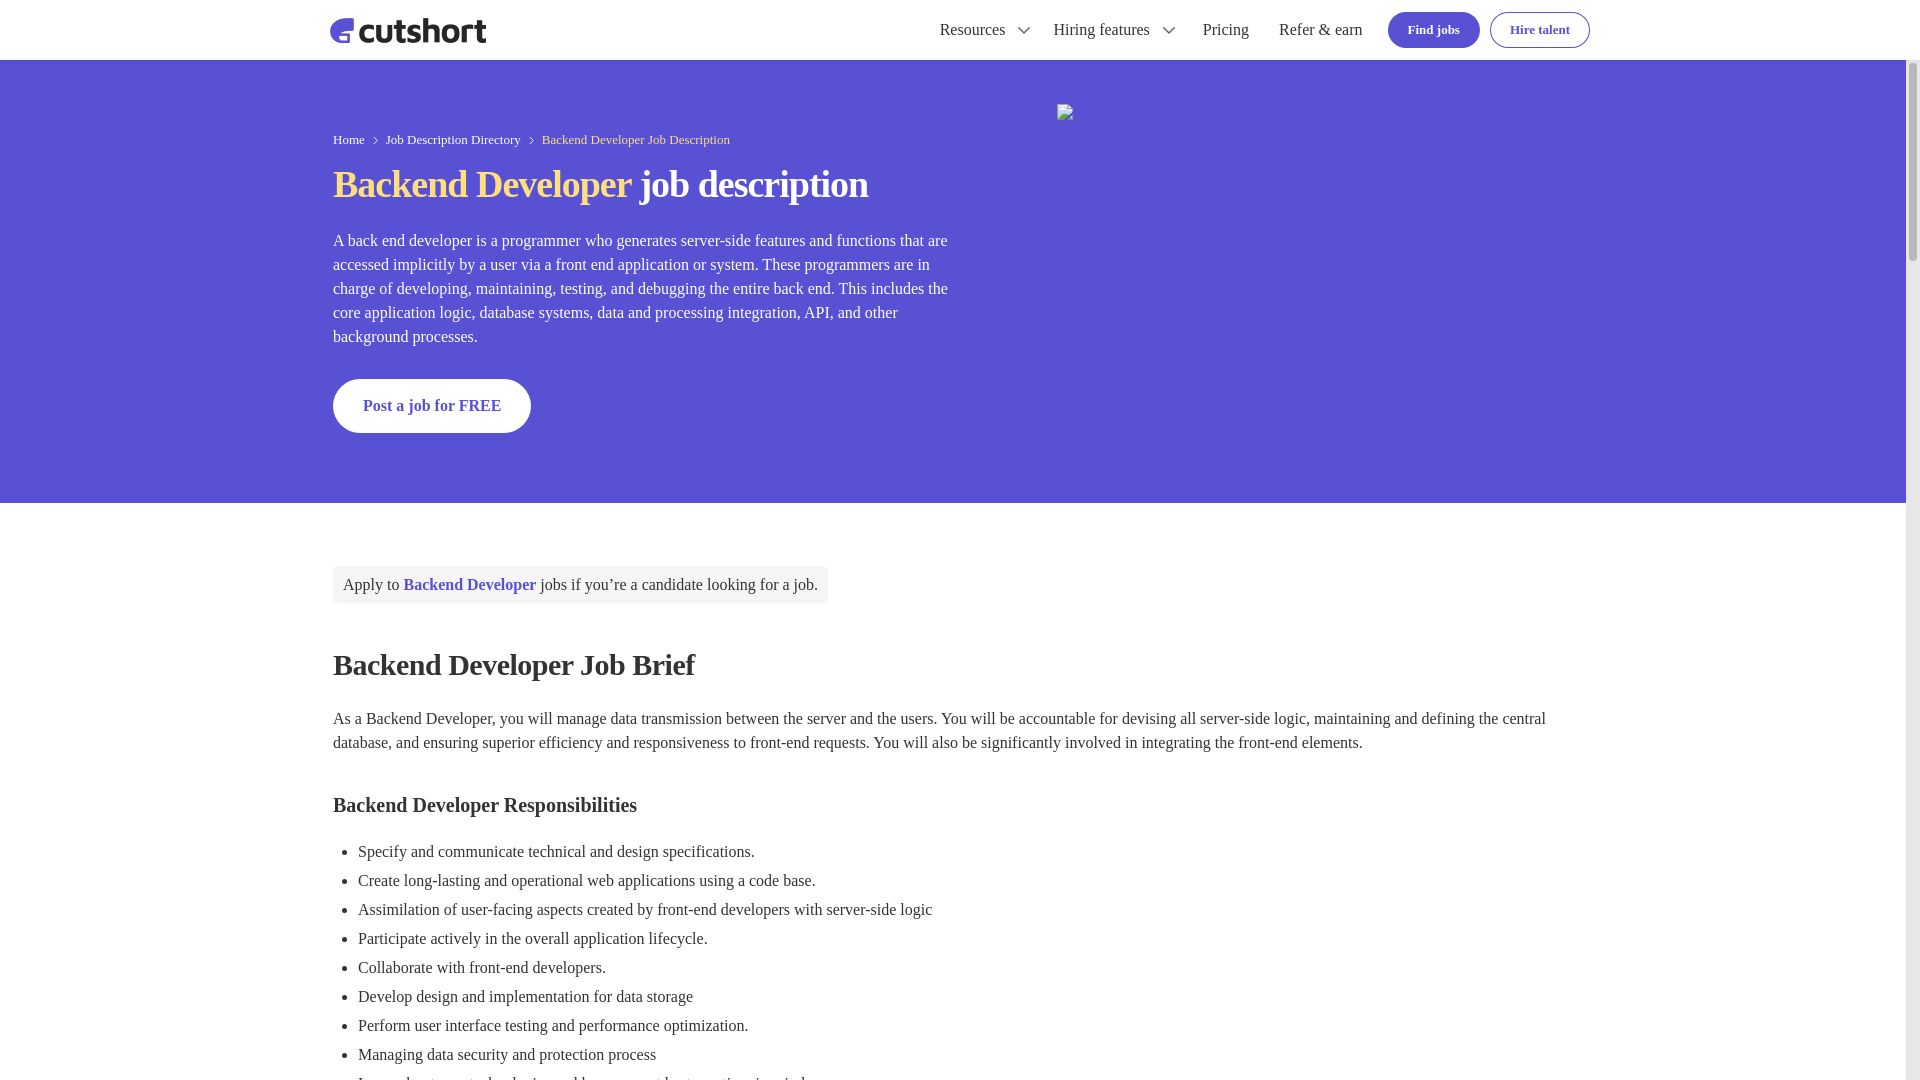 The image size is (1920, 1080). What do you see at coordinates (432, 406) in the screenshot?
I see `Post a job for FREE` at bounding box center [432, 406].